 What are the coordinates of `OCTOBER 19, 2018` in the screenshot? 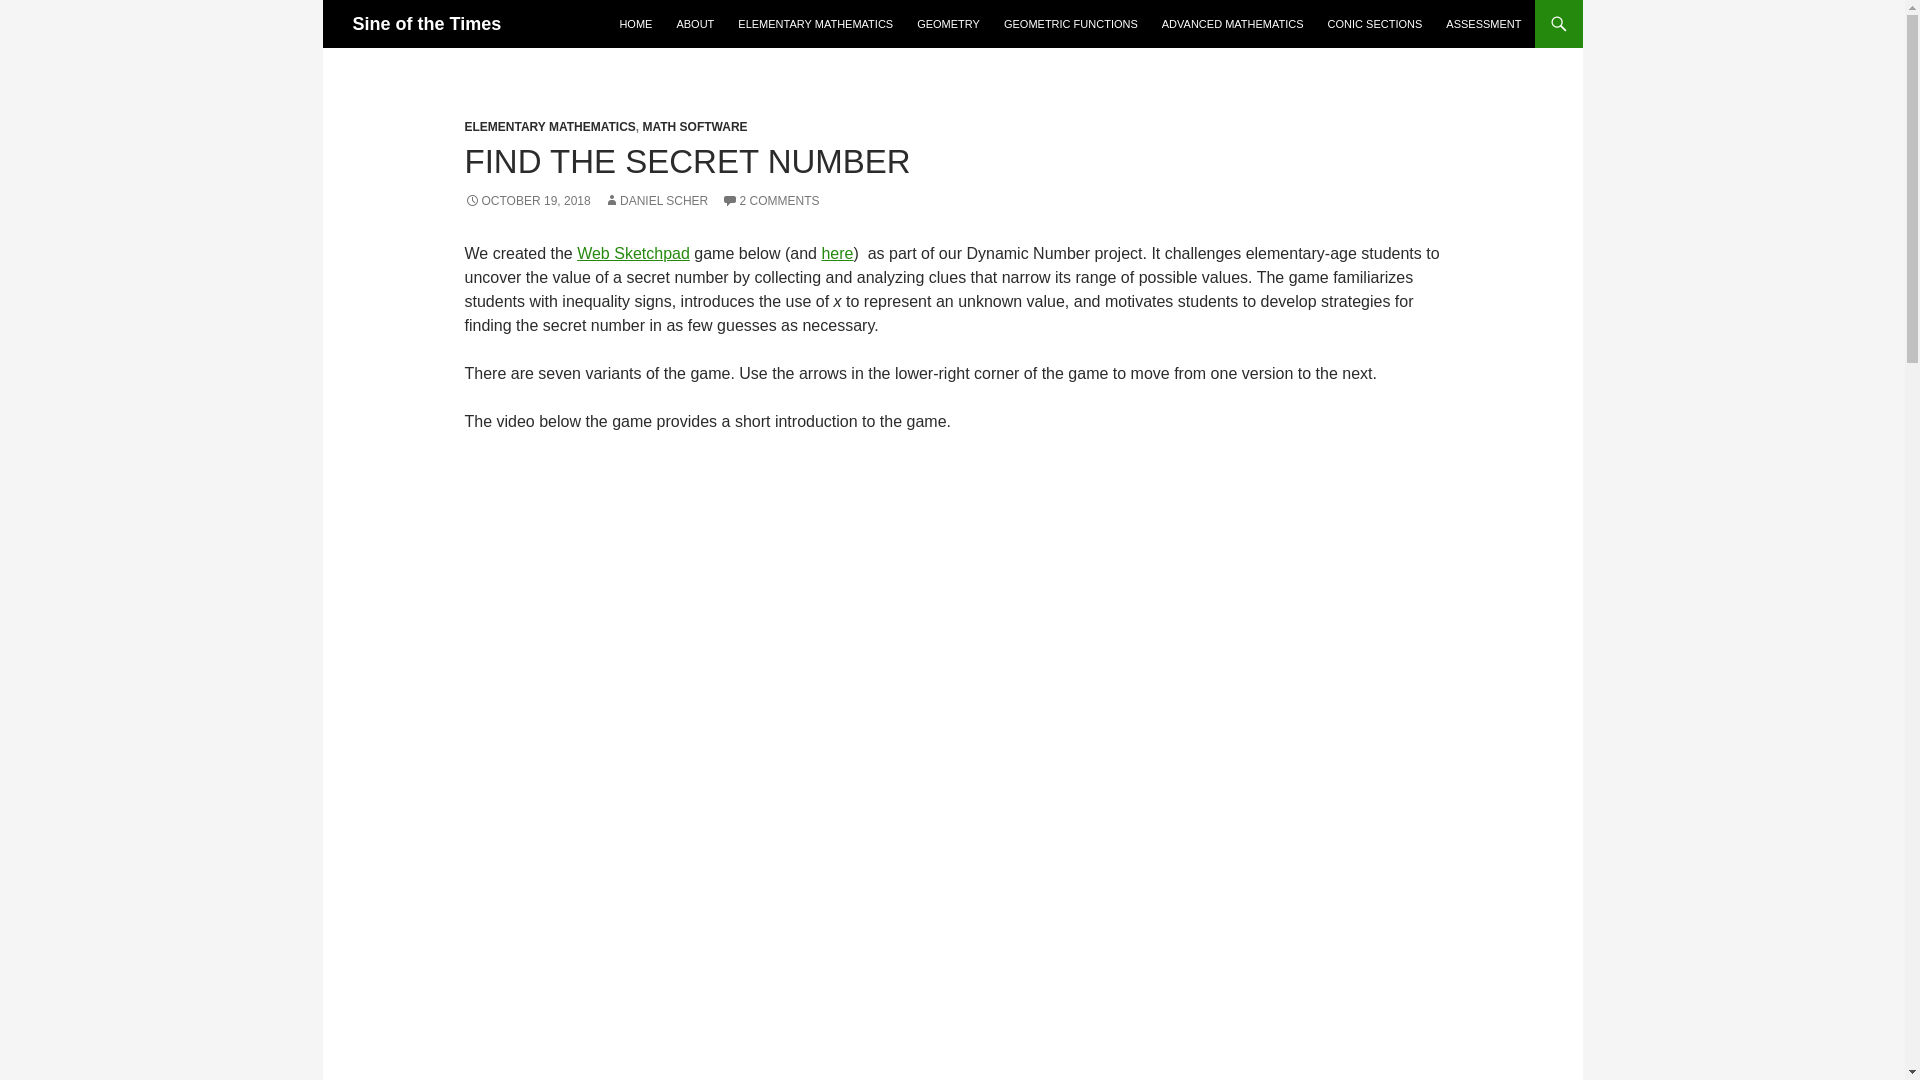 It's located at (526, 201).